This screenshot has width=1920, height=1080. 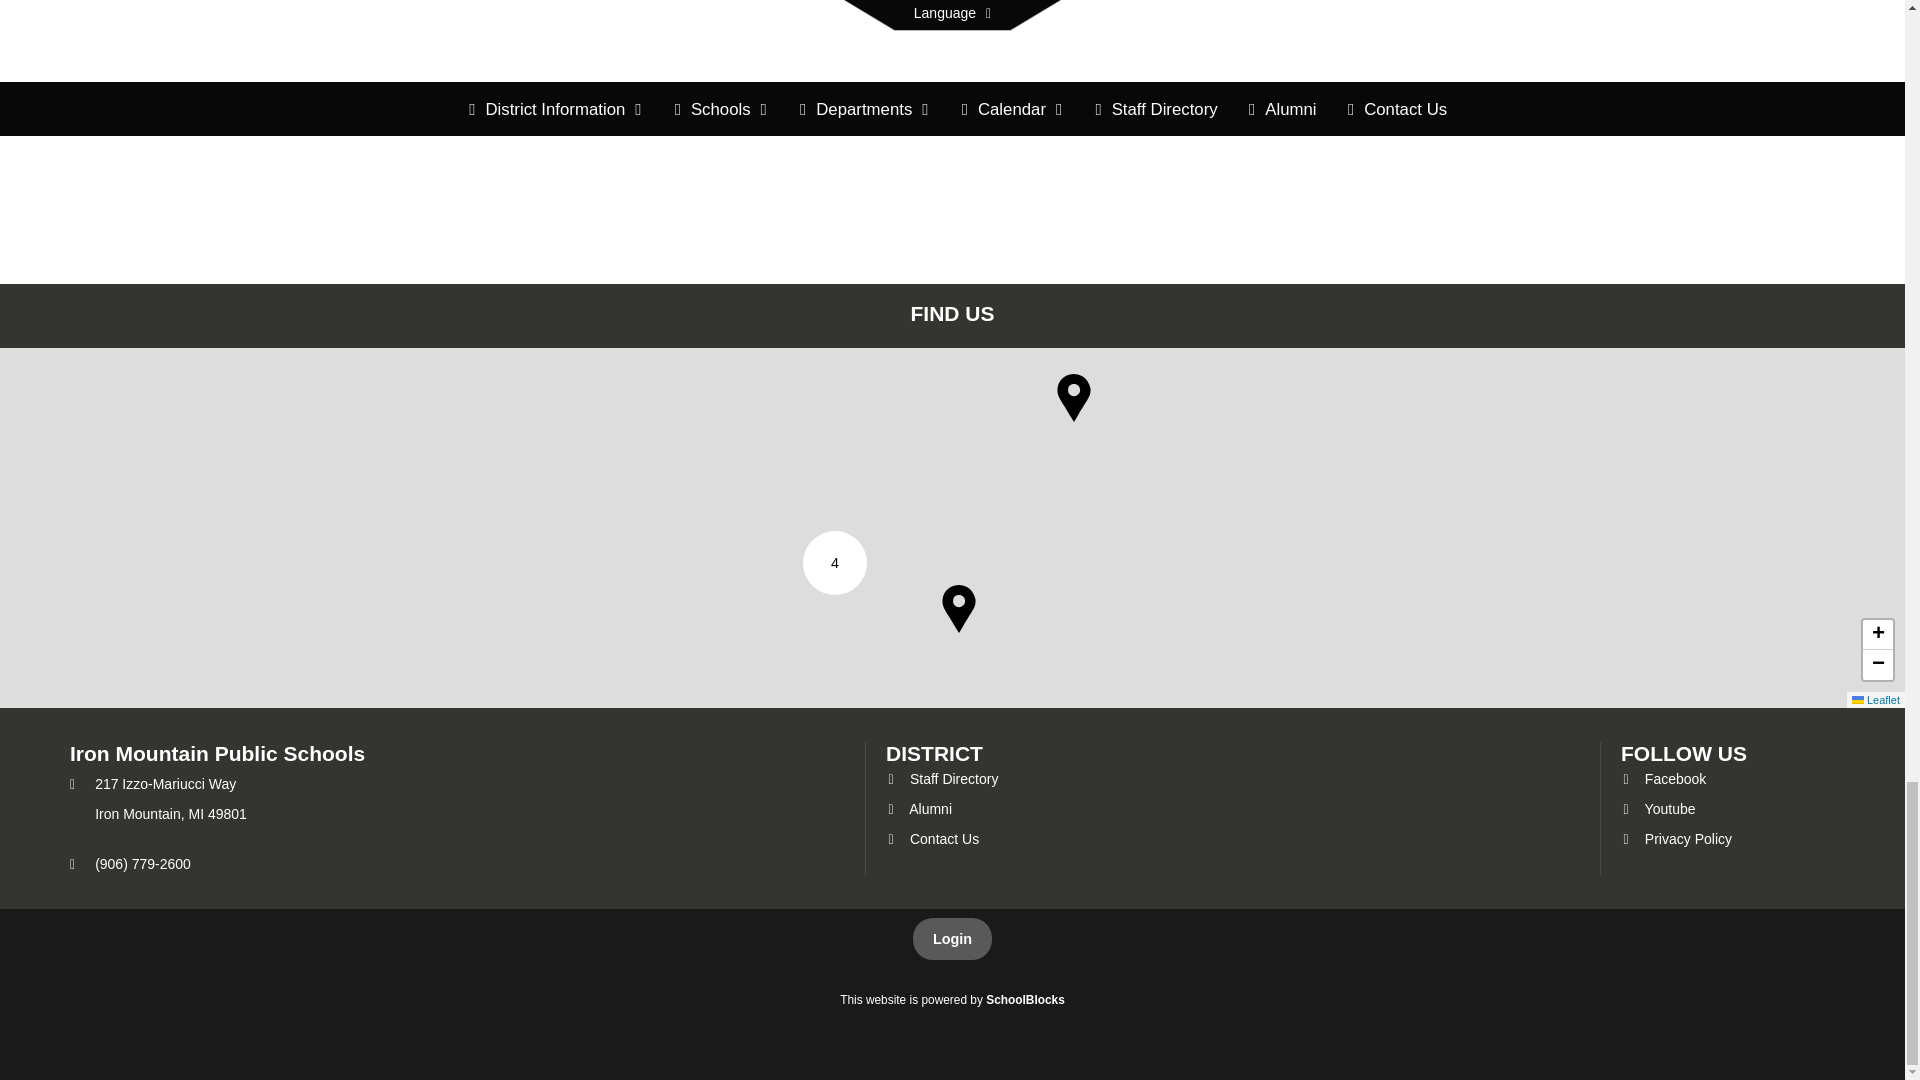 What do you see at coordinates (1876, 700) in the screenshot?
I see `A JavaScript library for interactive maps` at bounding box center [1876, 700].